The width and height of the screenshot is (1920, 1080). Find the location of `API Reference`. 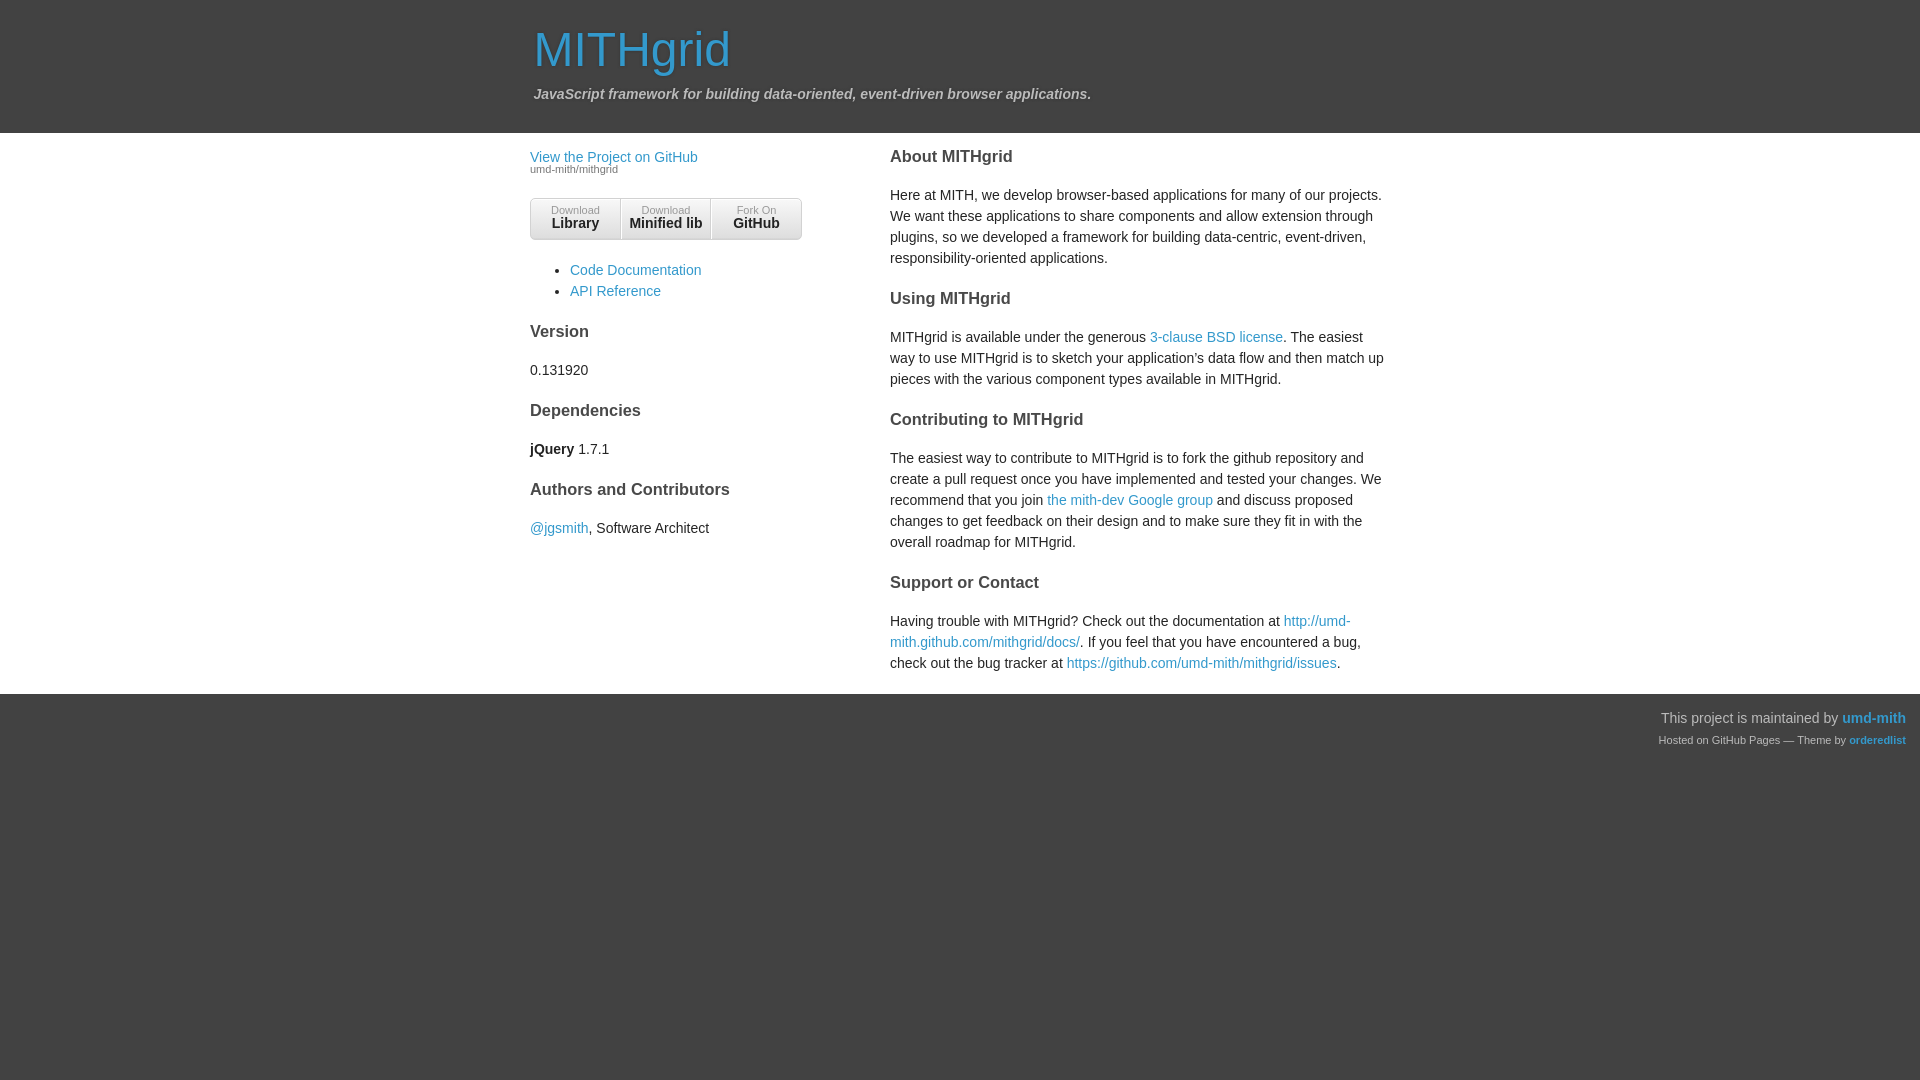

API Reference is located at coordinates (615, 290).